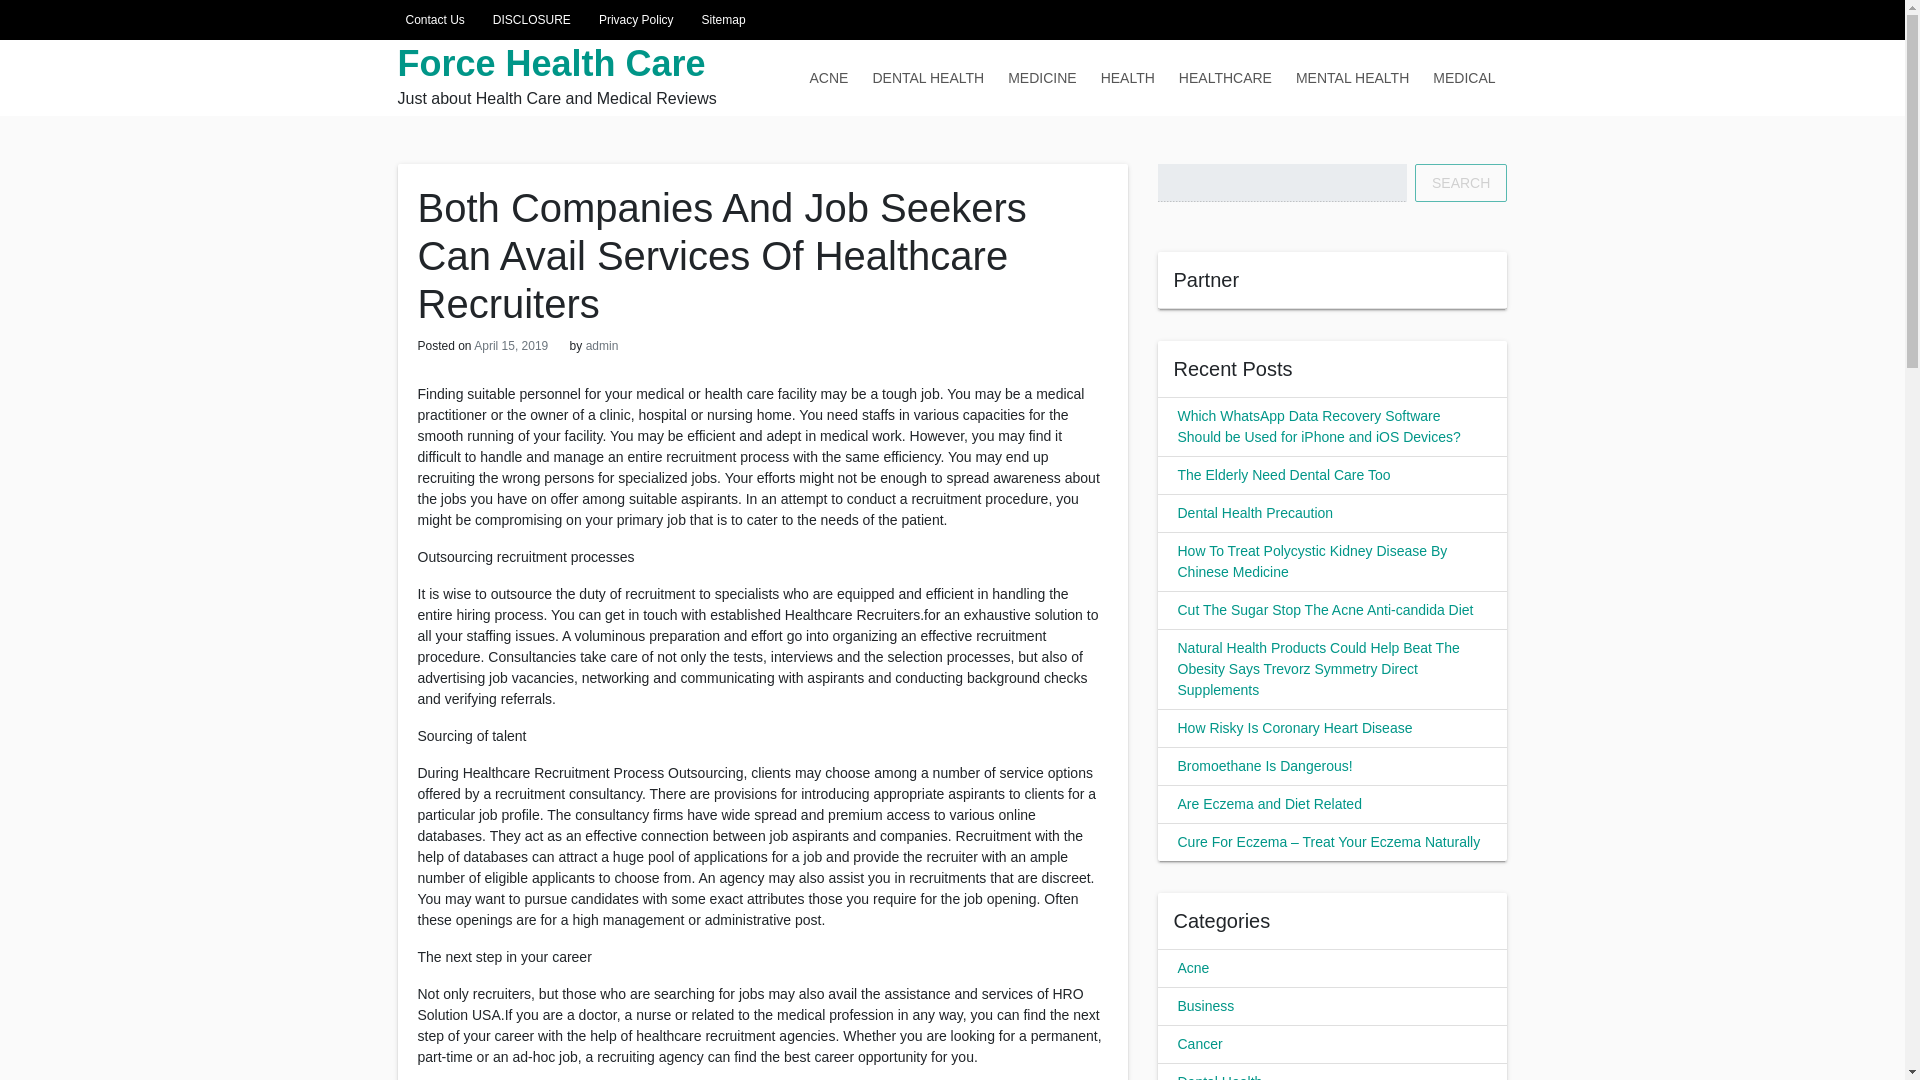  Describe the element at coordinates (1296, 728) in the screenshot. I see `How Risky Is Coronary Heart Disease` at that location.